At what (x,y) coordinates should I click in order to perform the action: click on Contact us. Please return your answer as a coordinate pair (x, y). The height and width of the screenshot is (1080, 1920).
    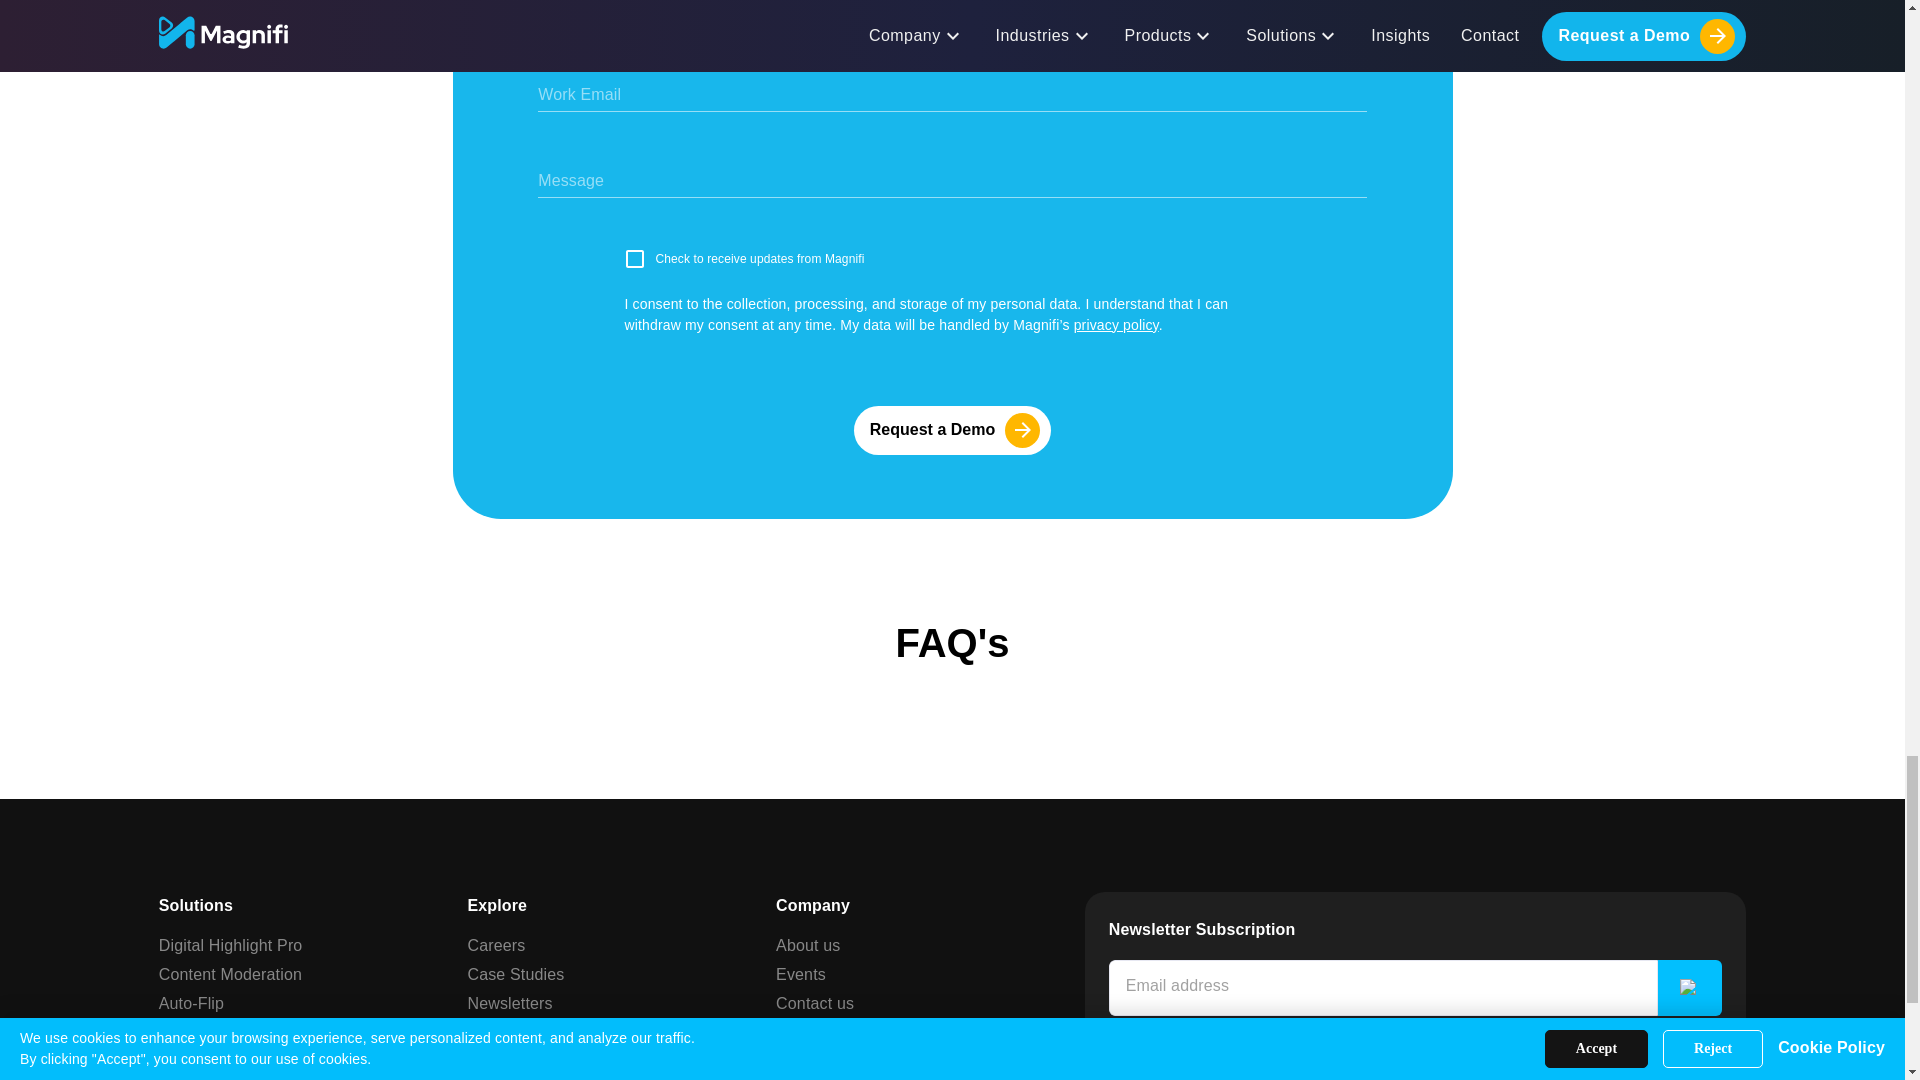
    Looking at the image, I should click on (814, 1002).